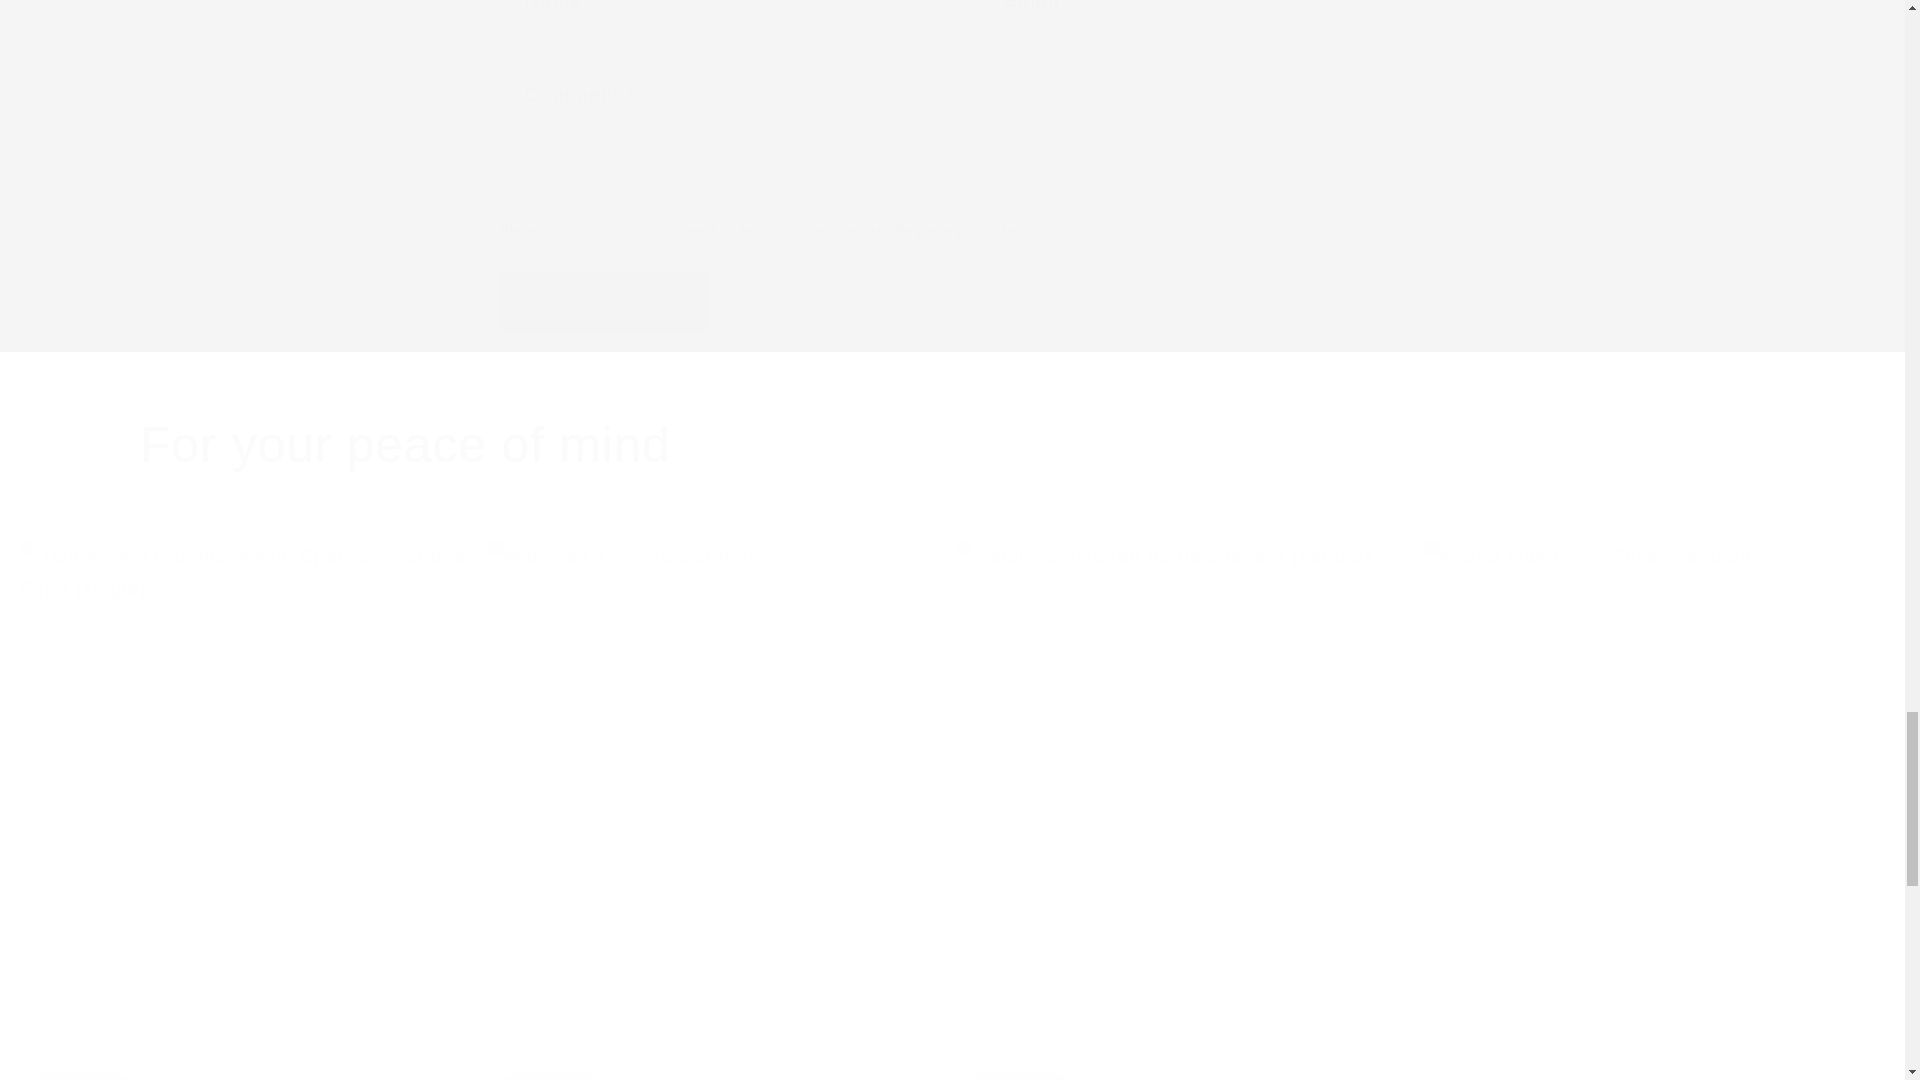 This screenshot has width=1920, height=1080. What do you see at coordinates (952, 445) in the screenshot?
I see `For your peace of mind` at bounding box center [952, 445].